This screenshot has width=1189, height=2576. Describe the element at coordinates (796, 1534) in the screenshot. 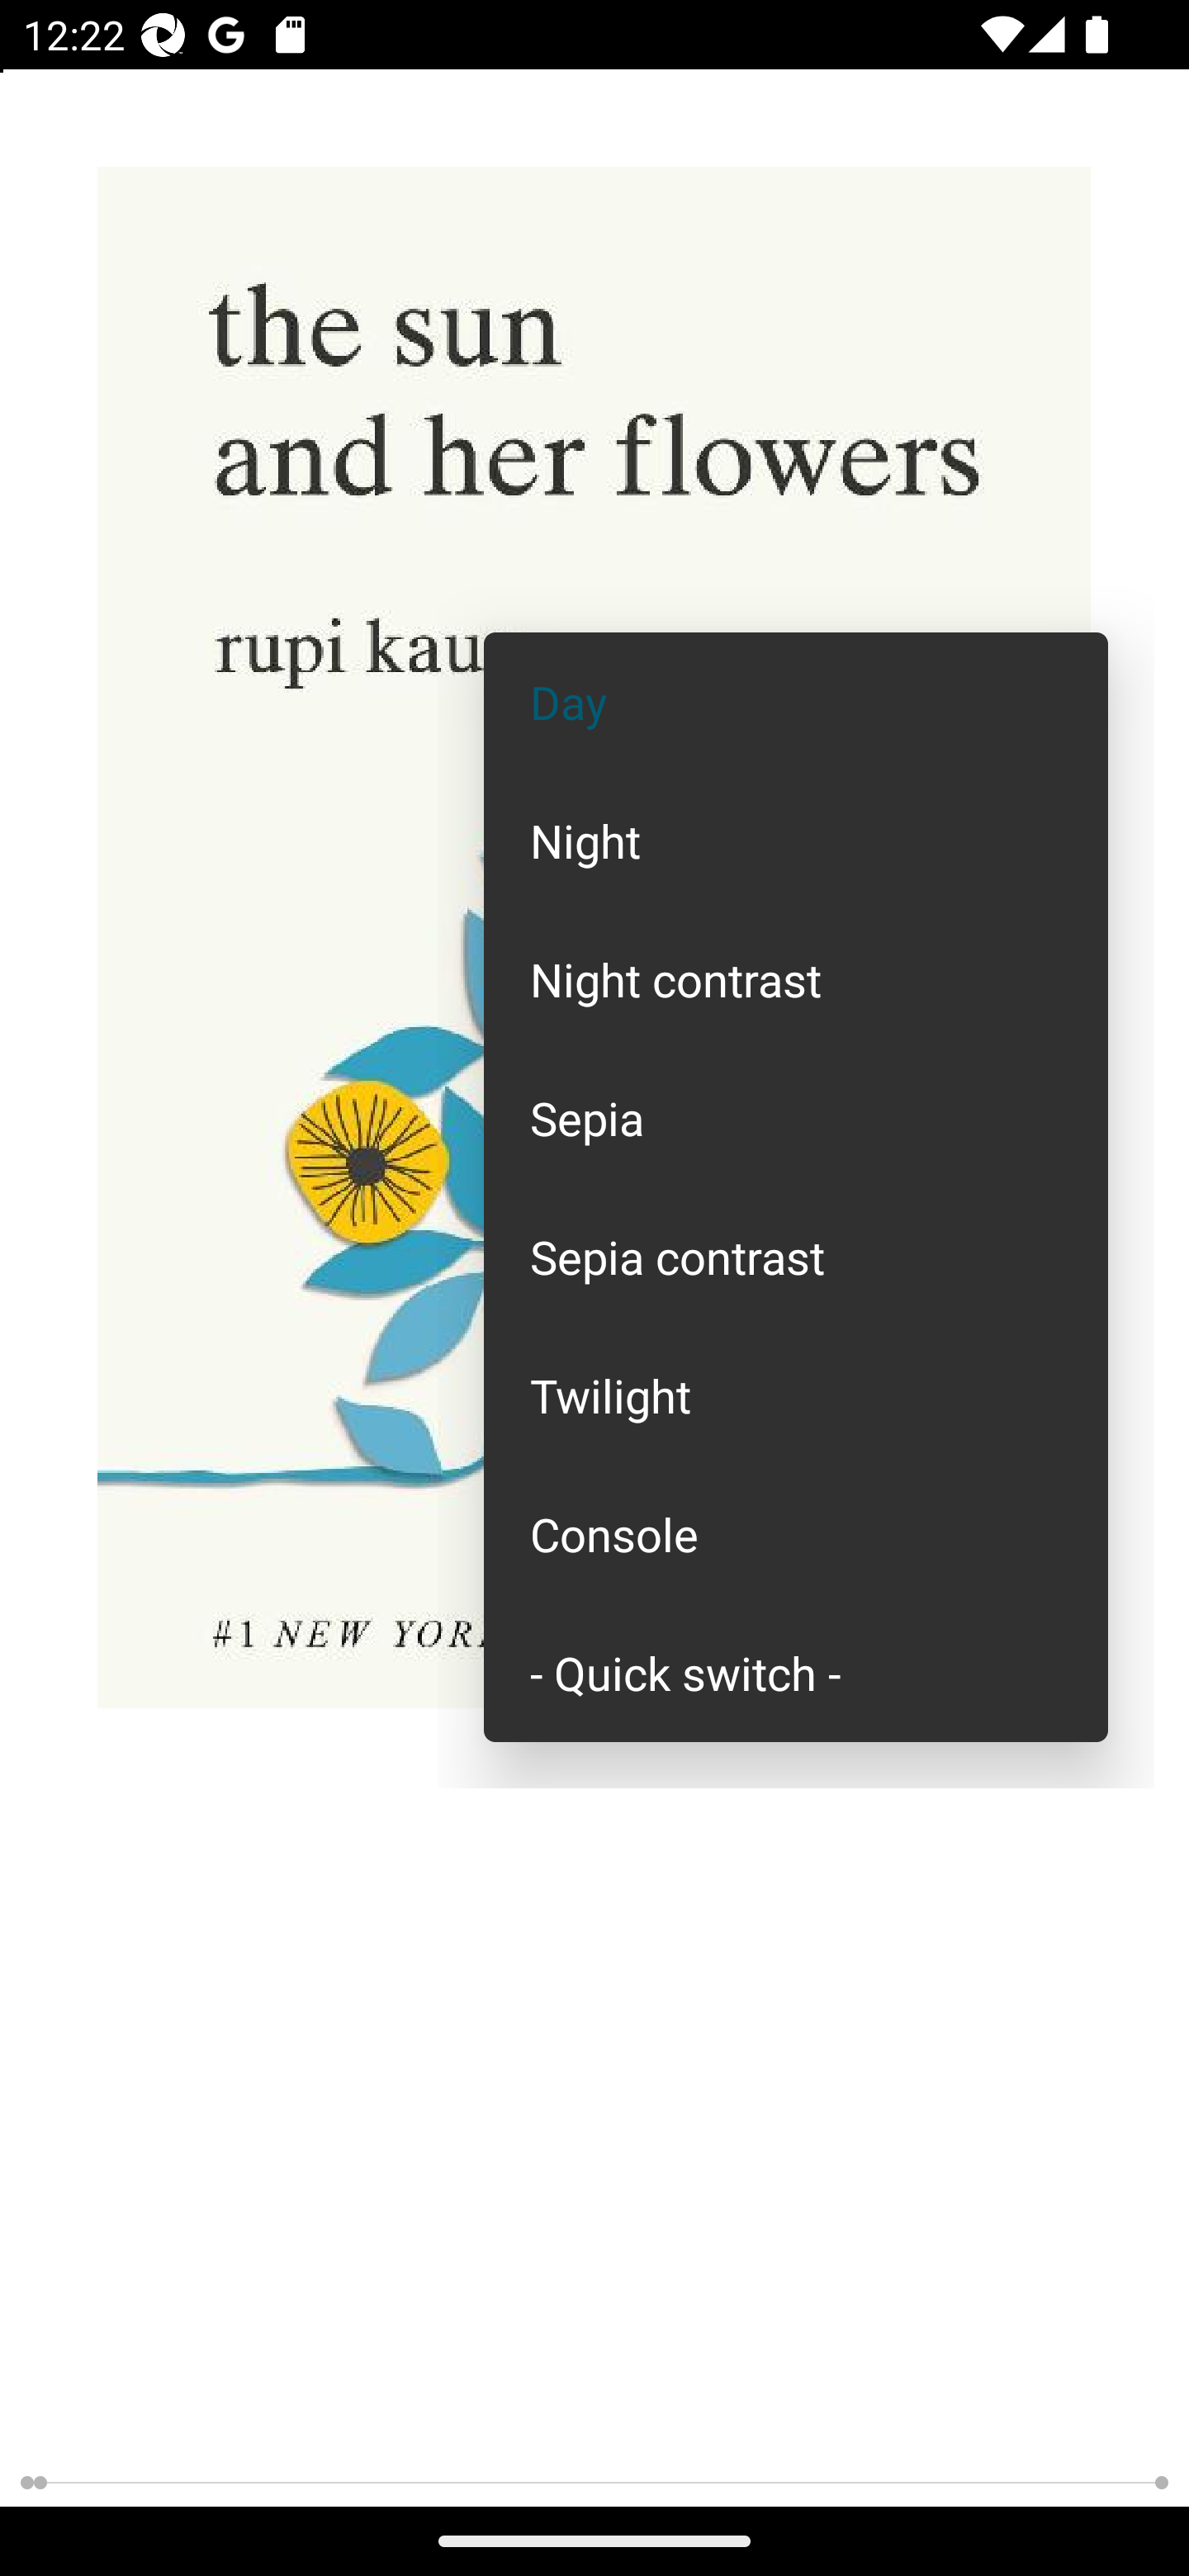

I see `Console` at that location.